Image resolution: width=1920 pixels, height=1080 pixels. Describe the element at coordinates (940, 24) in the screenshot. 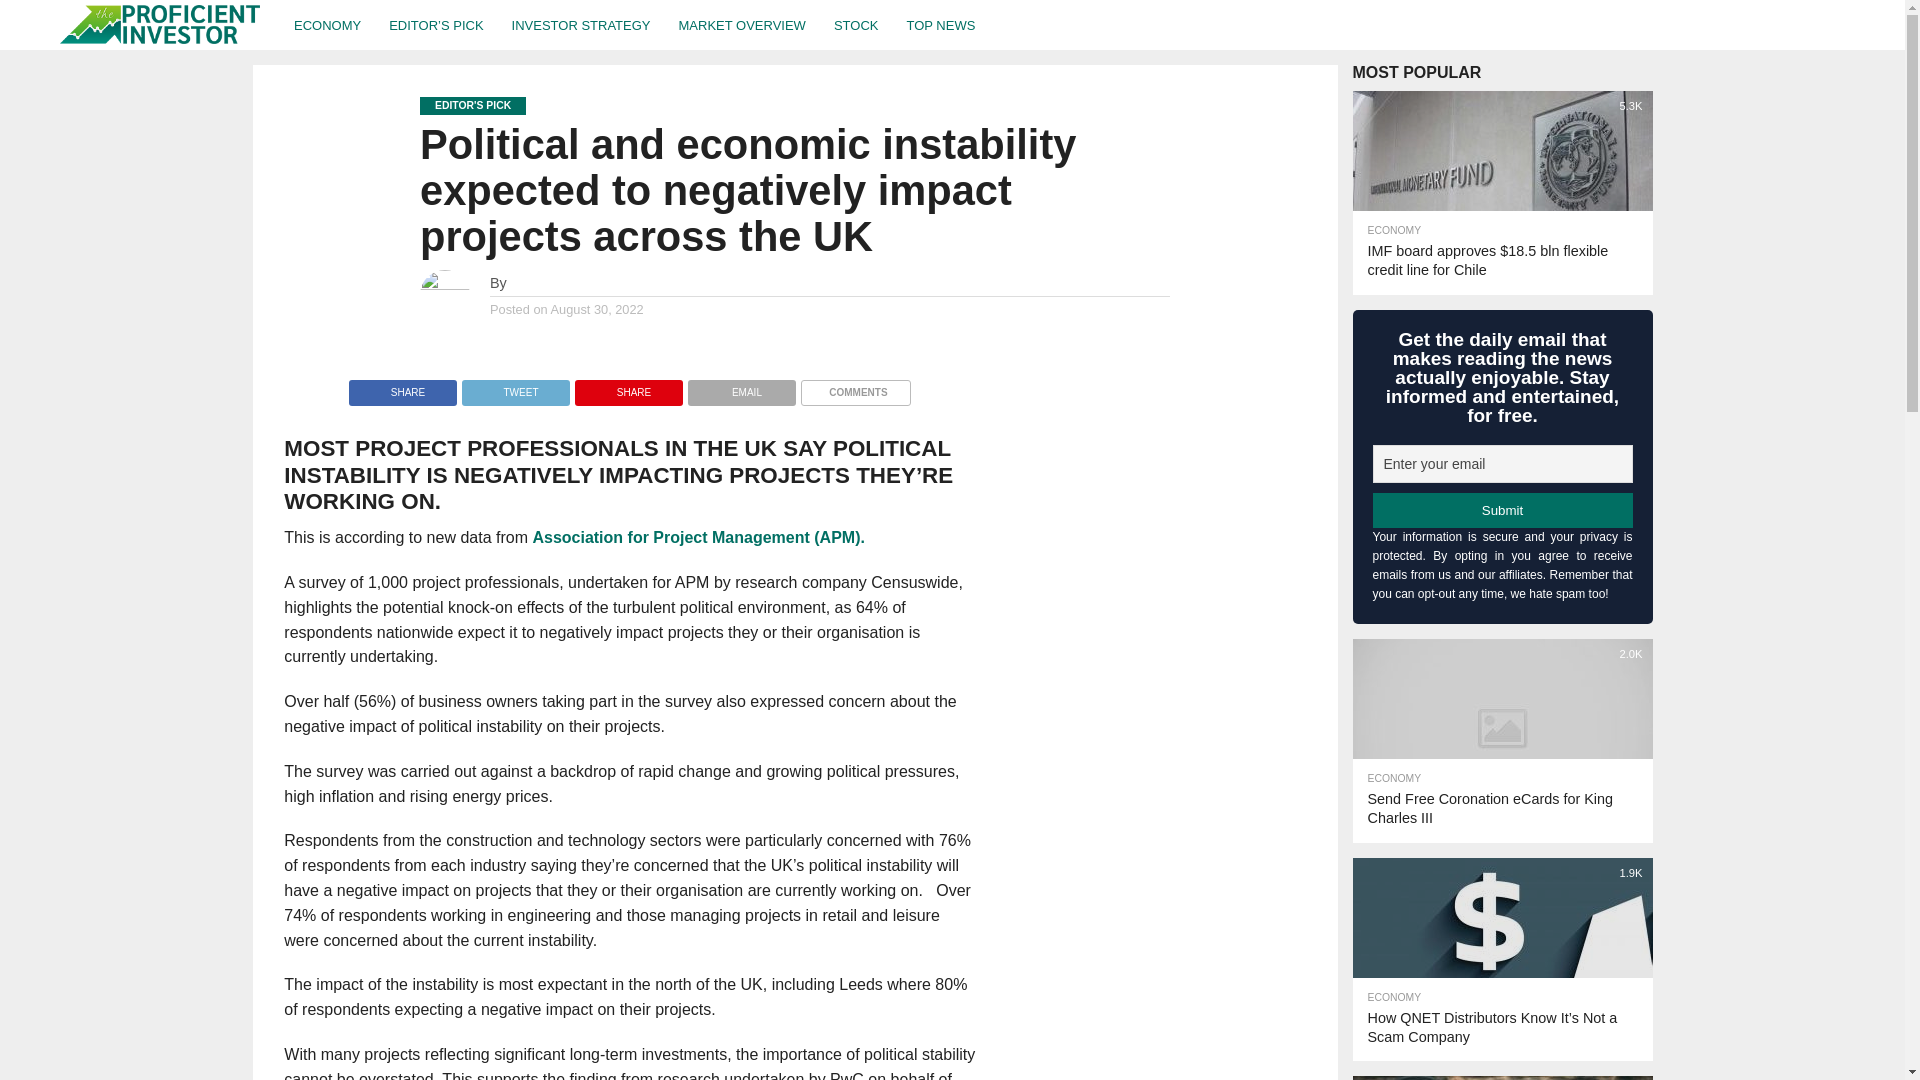

I see `TOP NEWS` at that location.